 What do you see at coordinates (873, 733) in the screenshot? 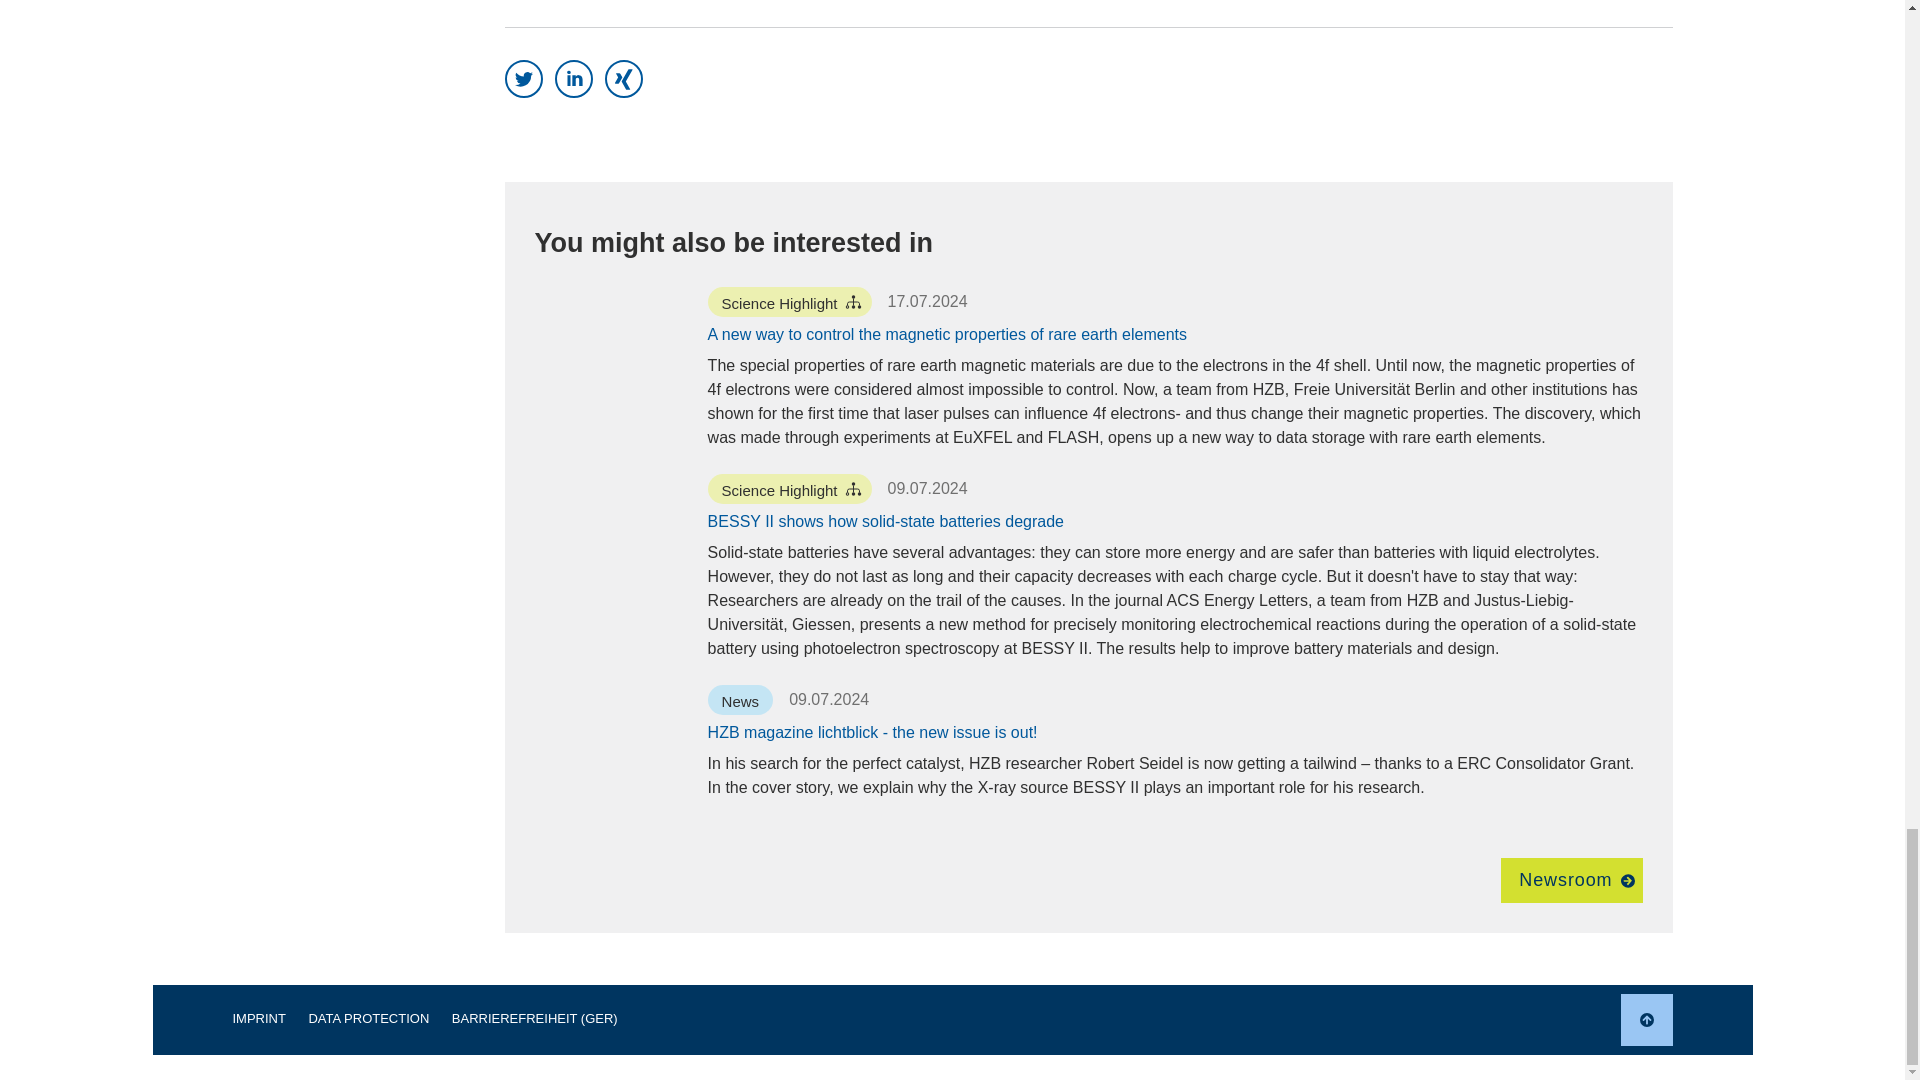
I see `HZB magazine lichtblick - the new issue is out!` at bounding box center [873, 733].